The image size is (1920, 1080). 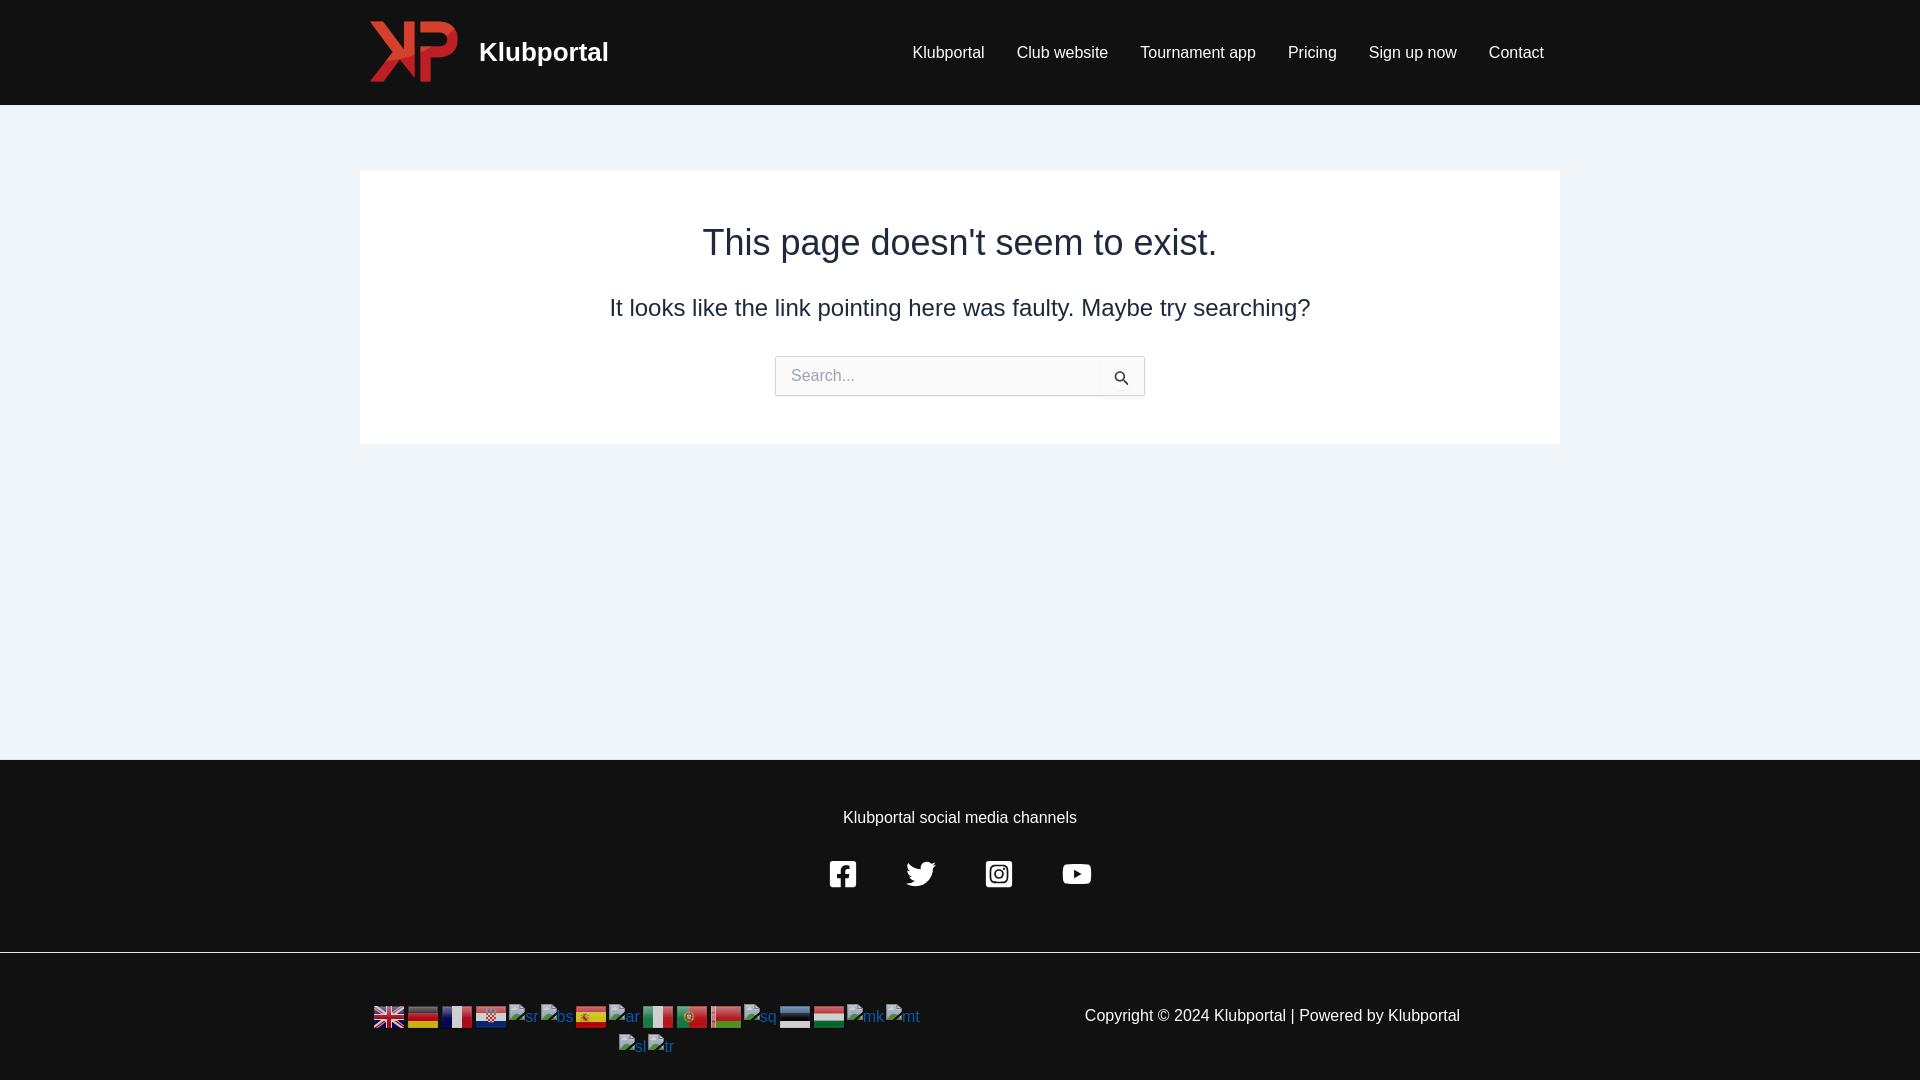 I want to click on Magyar, so click(x=829, y=1014).